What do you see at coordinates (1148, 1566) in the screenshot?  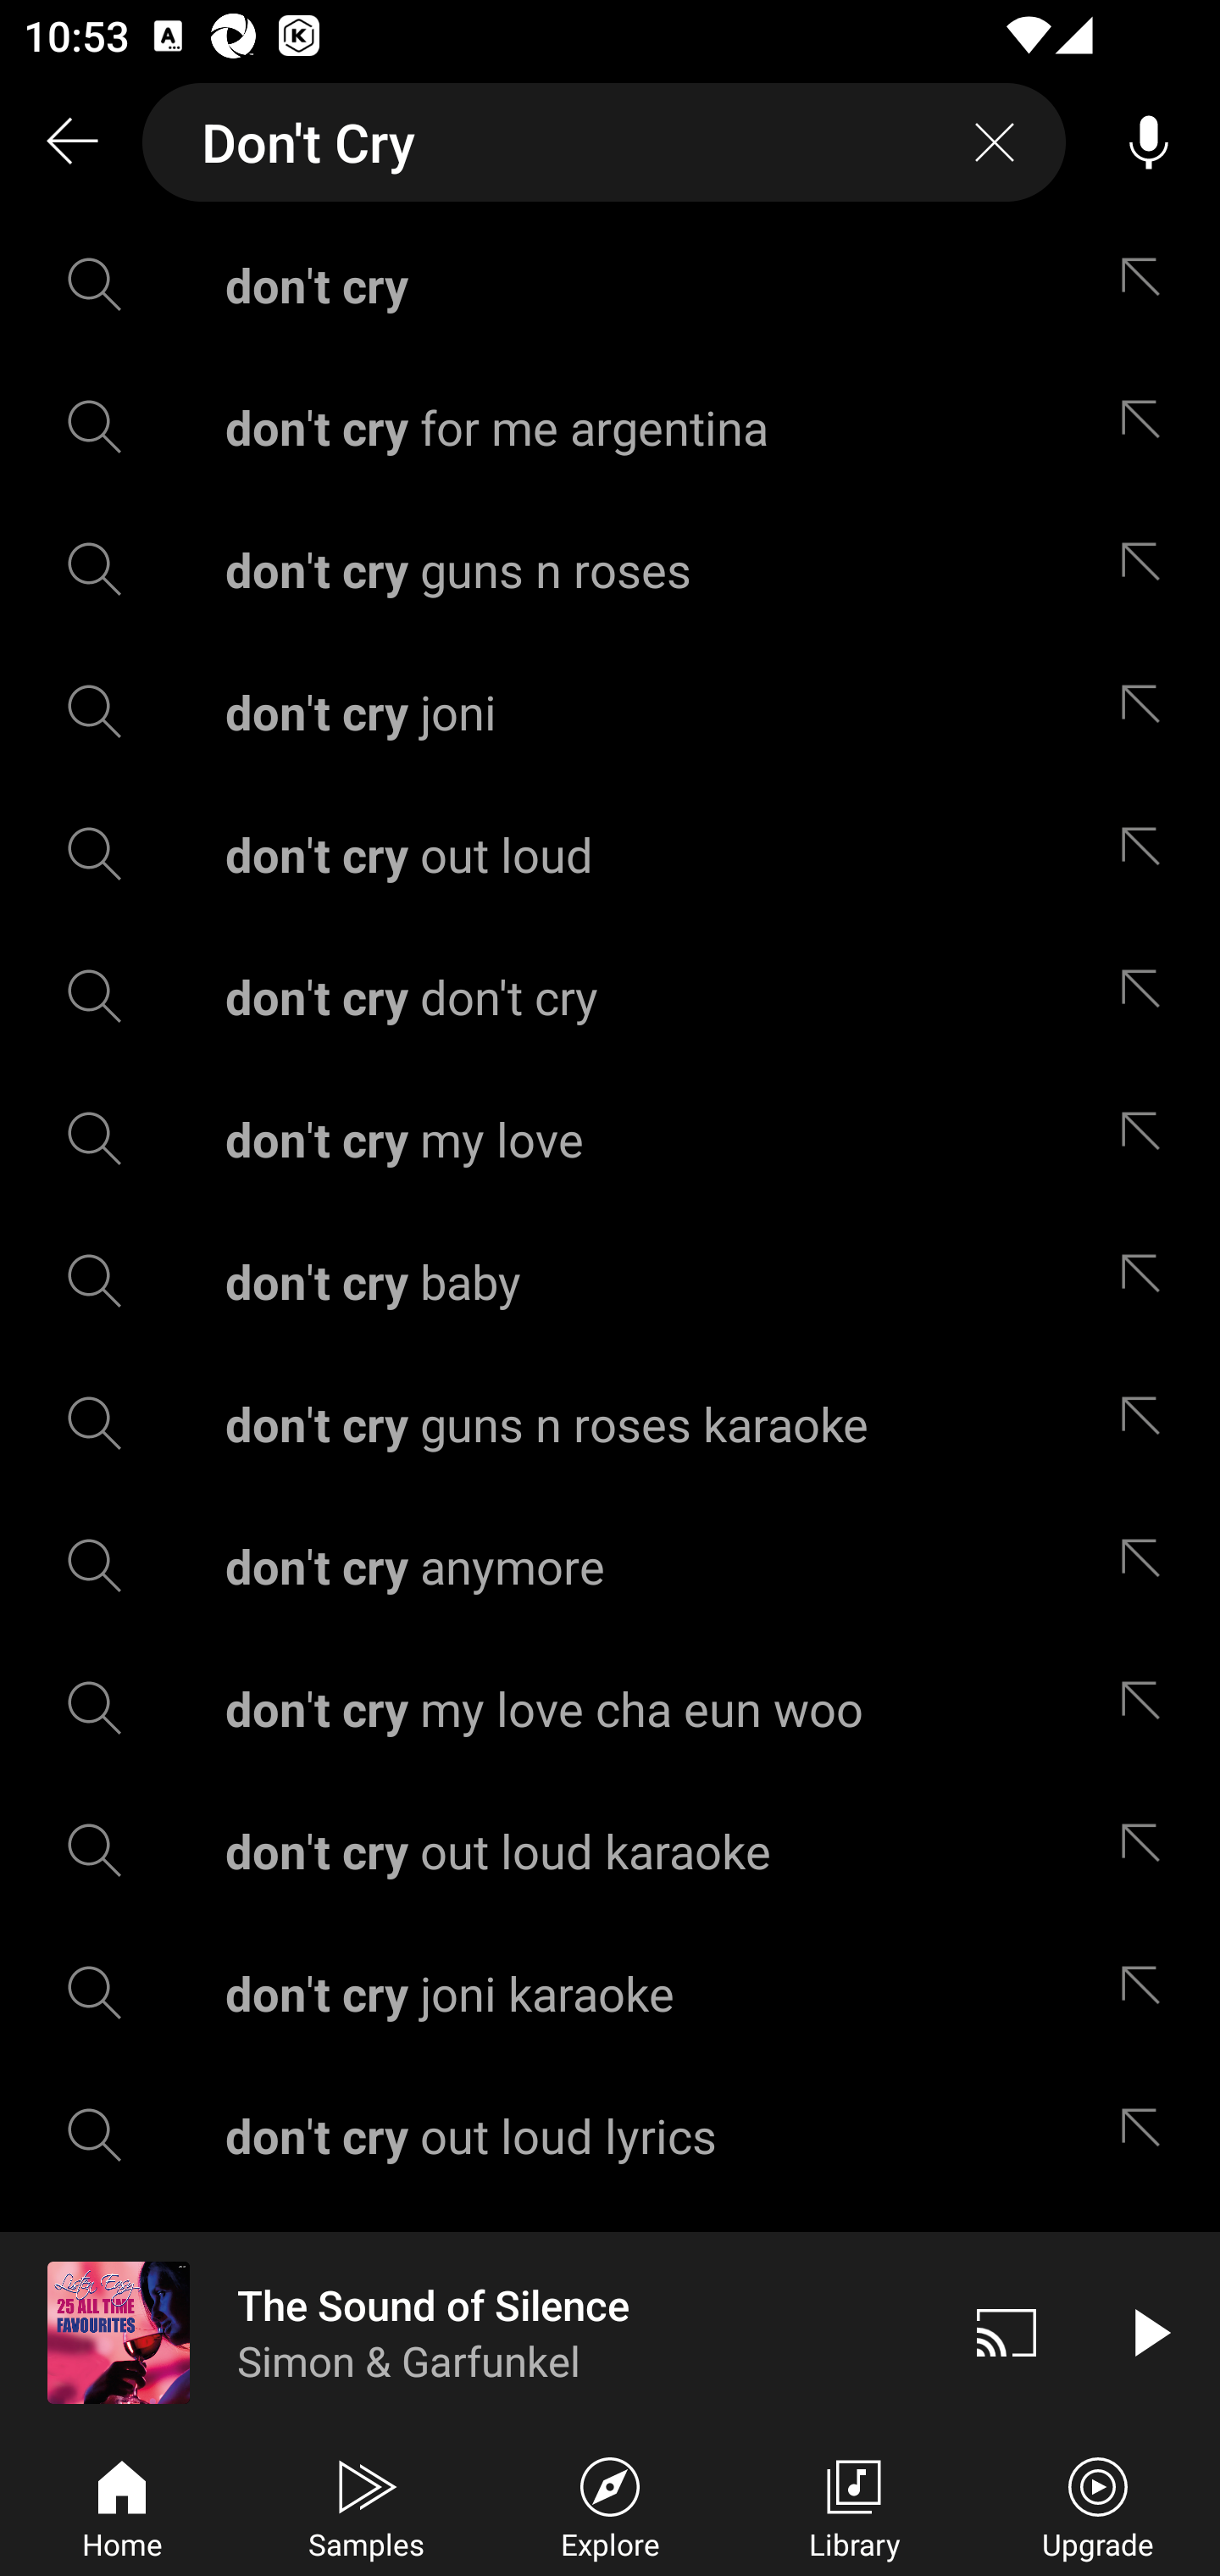 I see `Edit suggestion don't cry anymore` at bounding box center [1148, 1566].